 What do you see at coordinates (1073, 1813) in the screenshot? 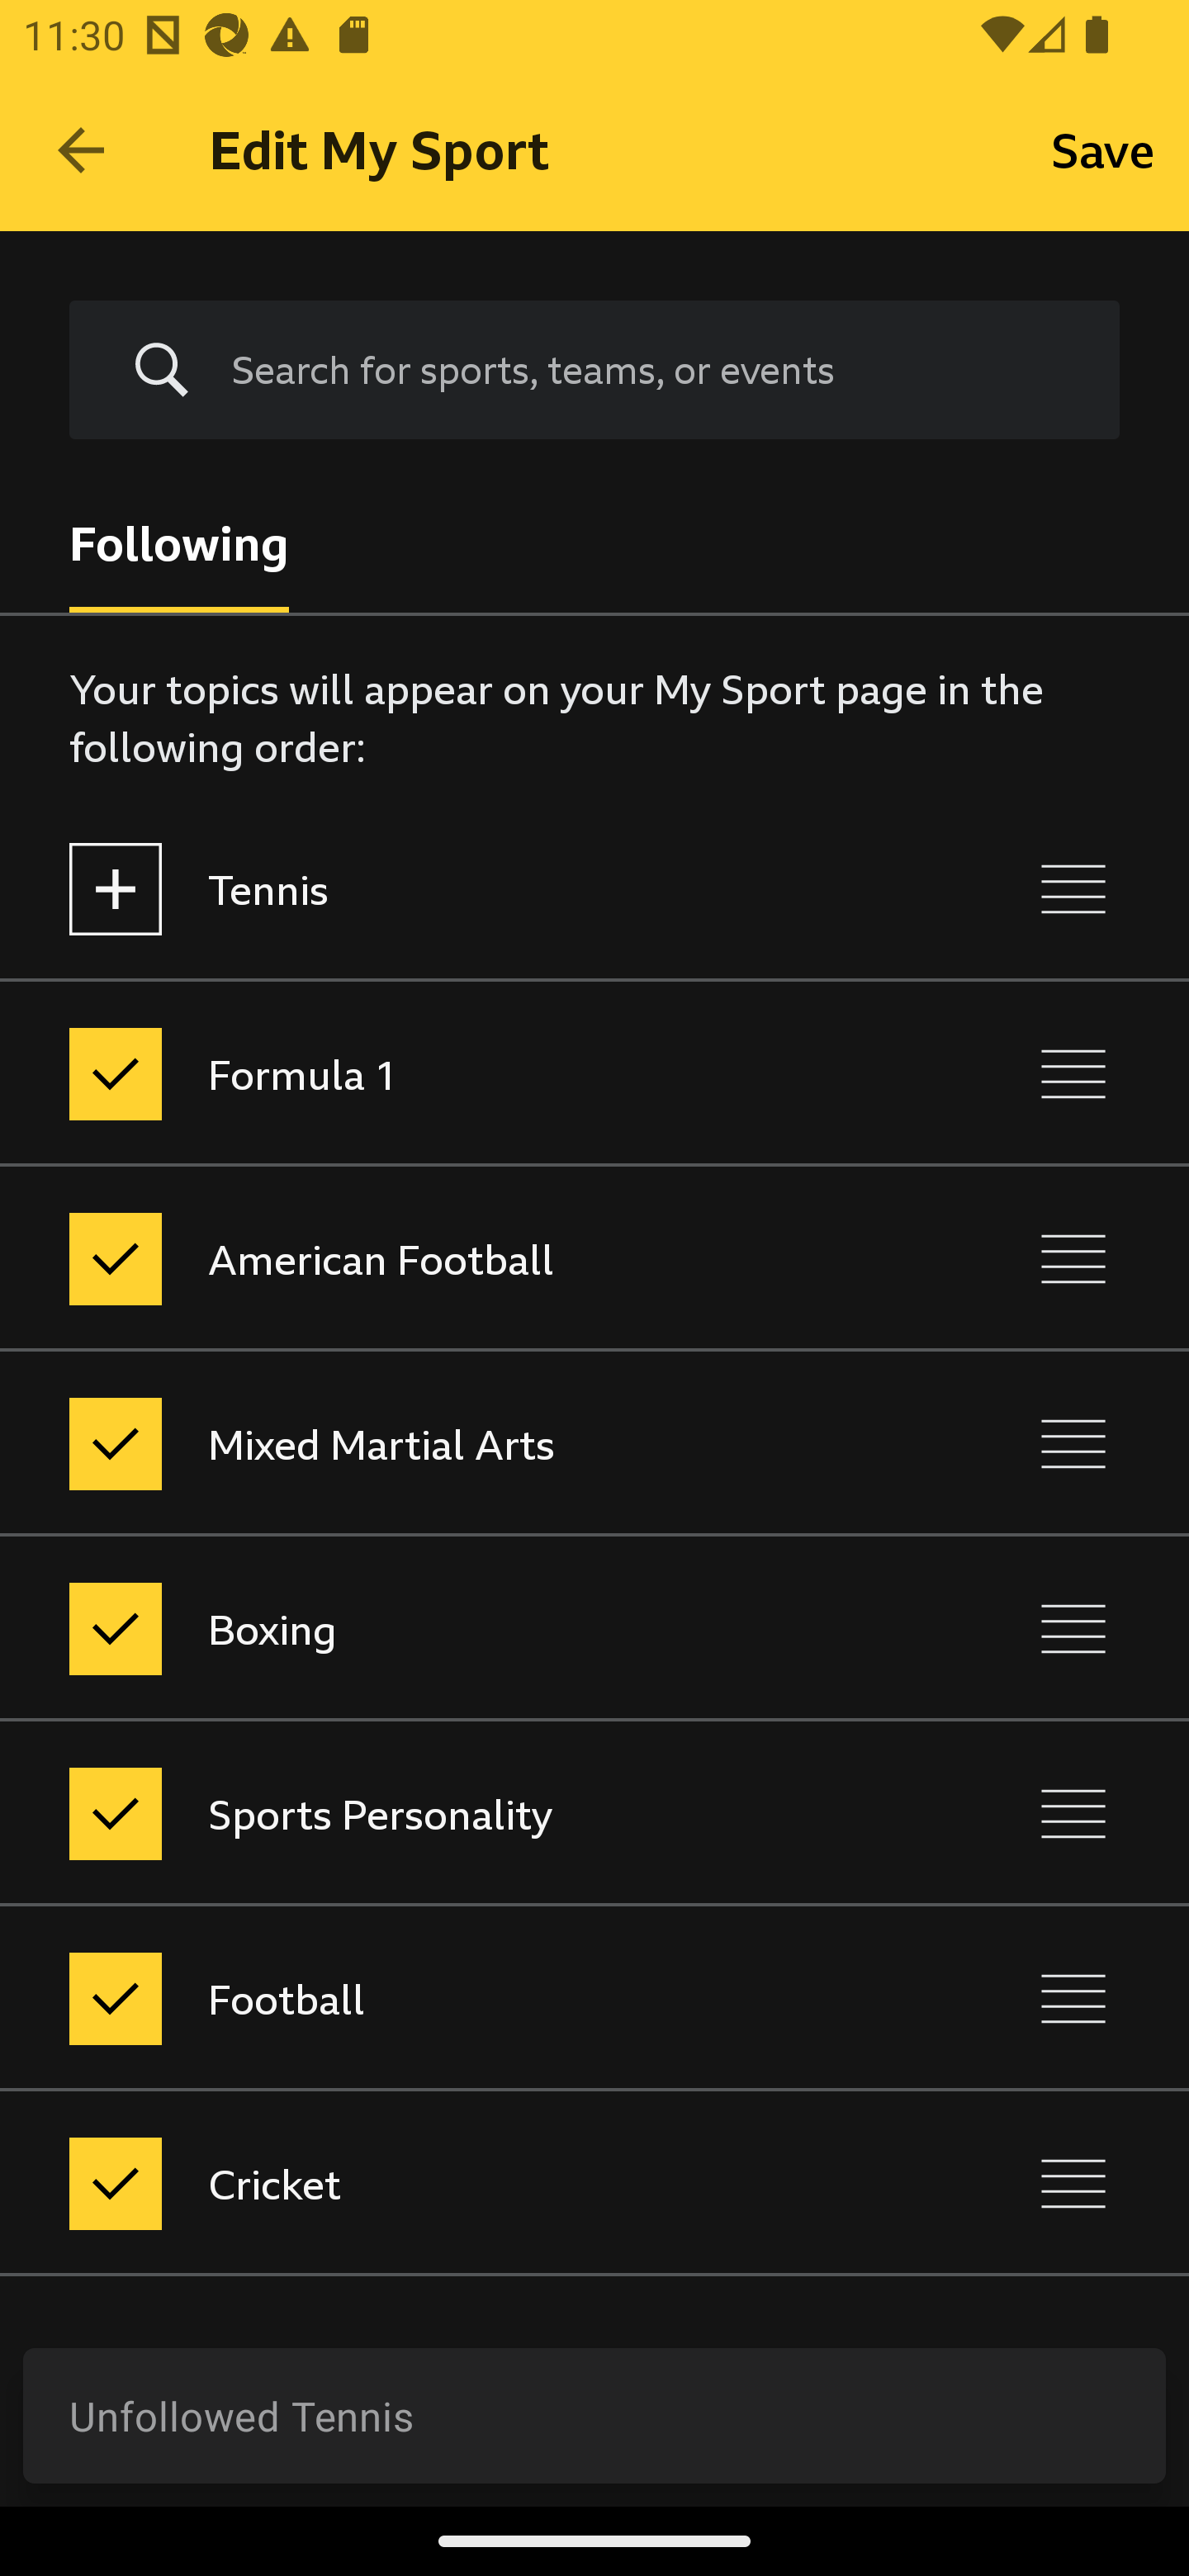
I see `Reorder Sports Personality` at bounding box center [1073, 1813].